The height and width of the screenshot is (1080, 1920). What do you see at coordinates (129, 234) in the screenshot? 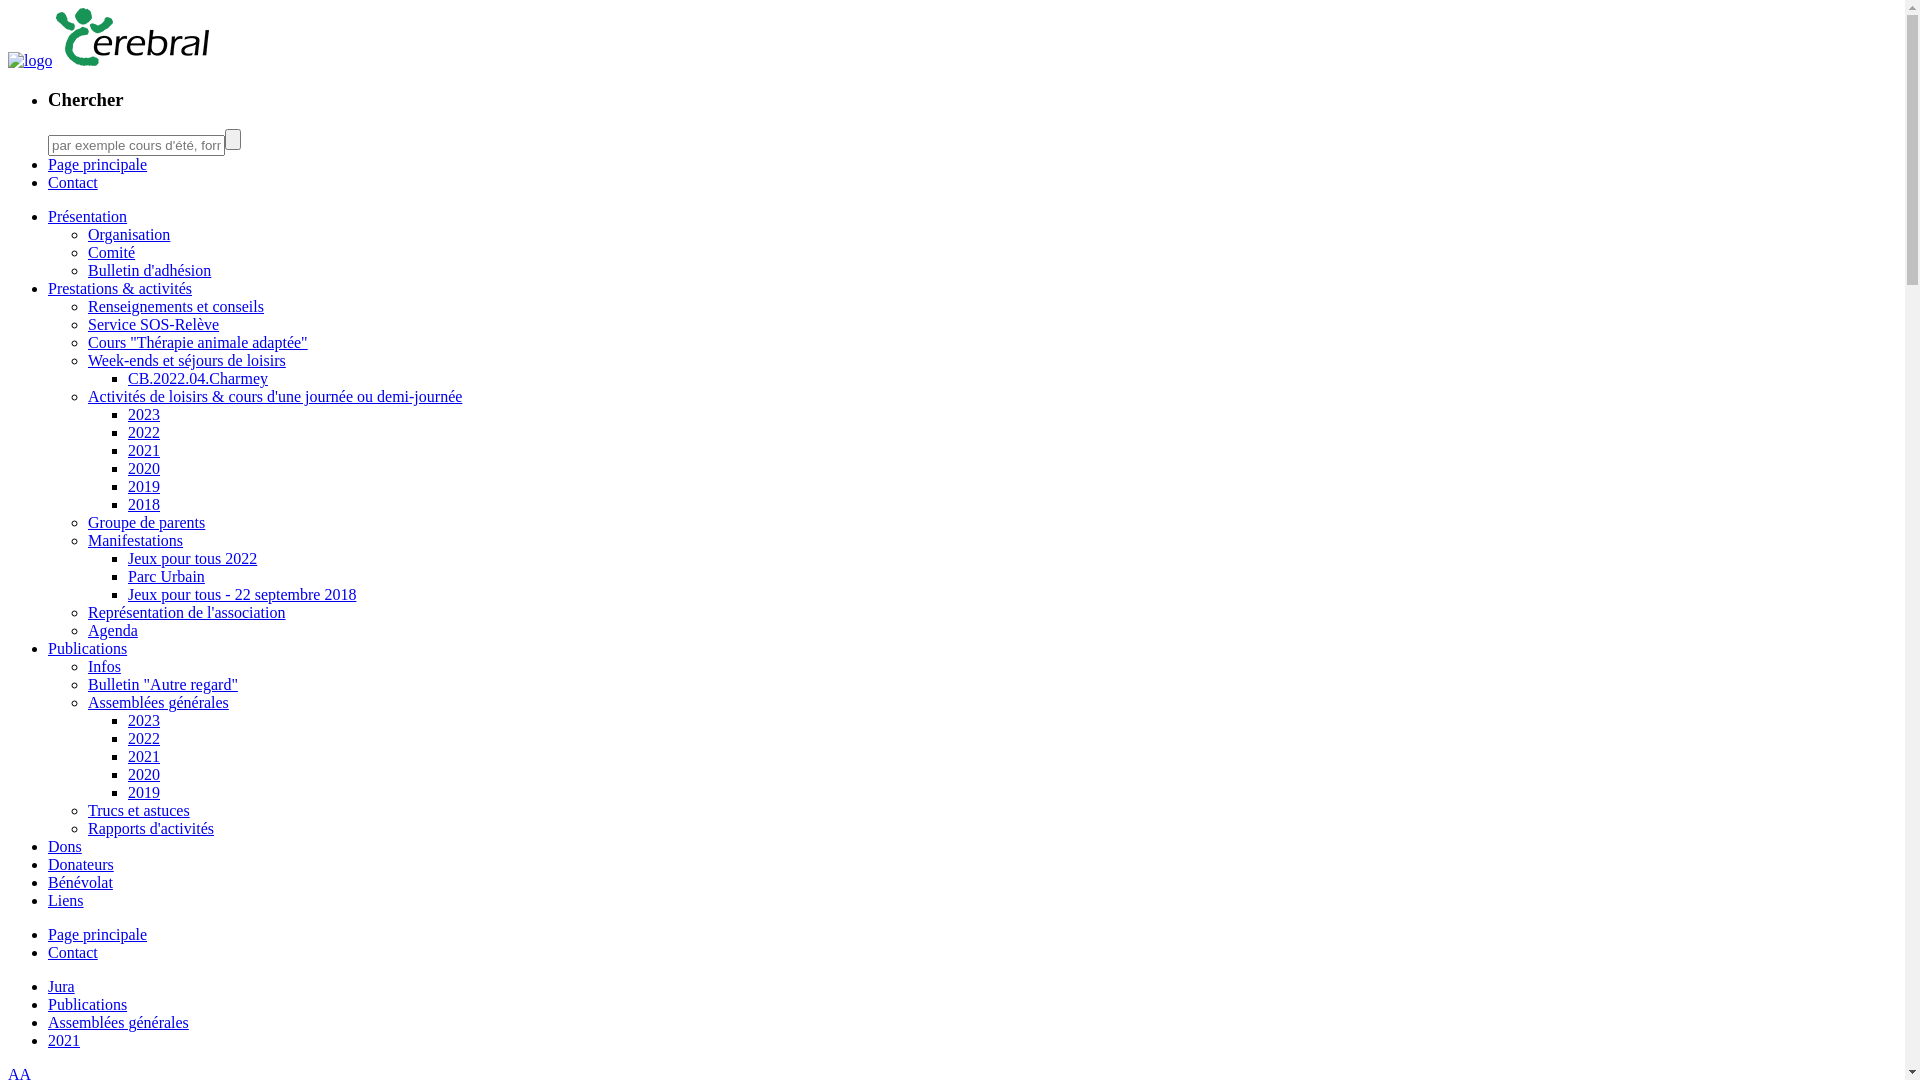
I see `Organisation` at bounding box center [129, 234].